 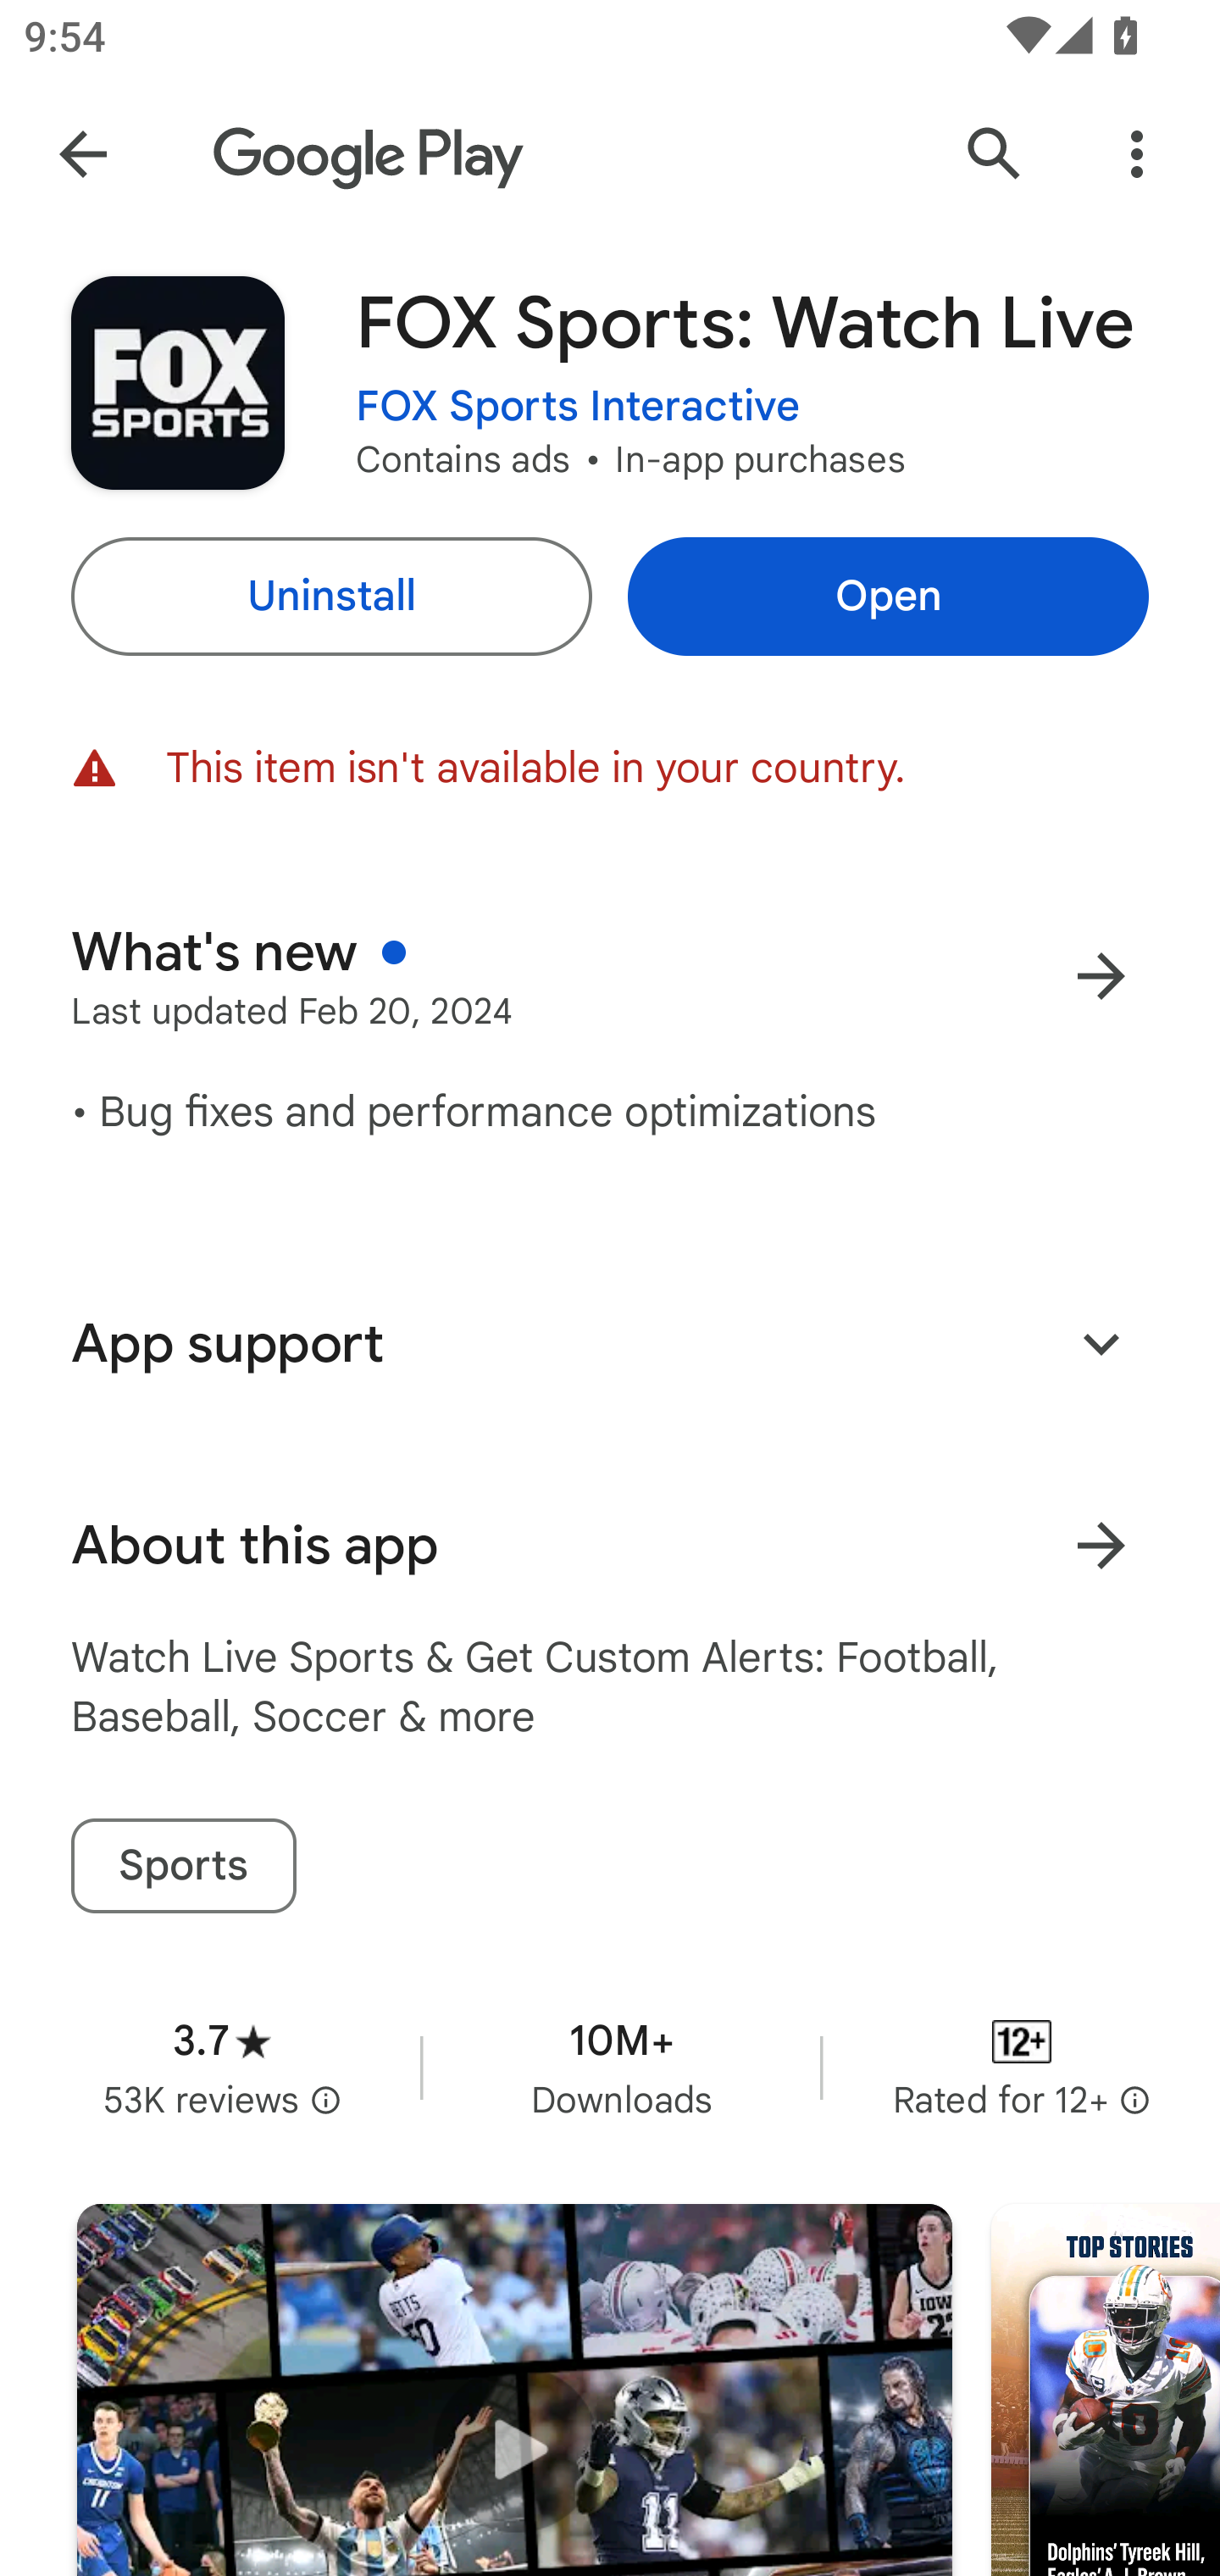 I want to click on Expand, so click(x=1101, y=1342).